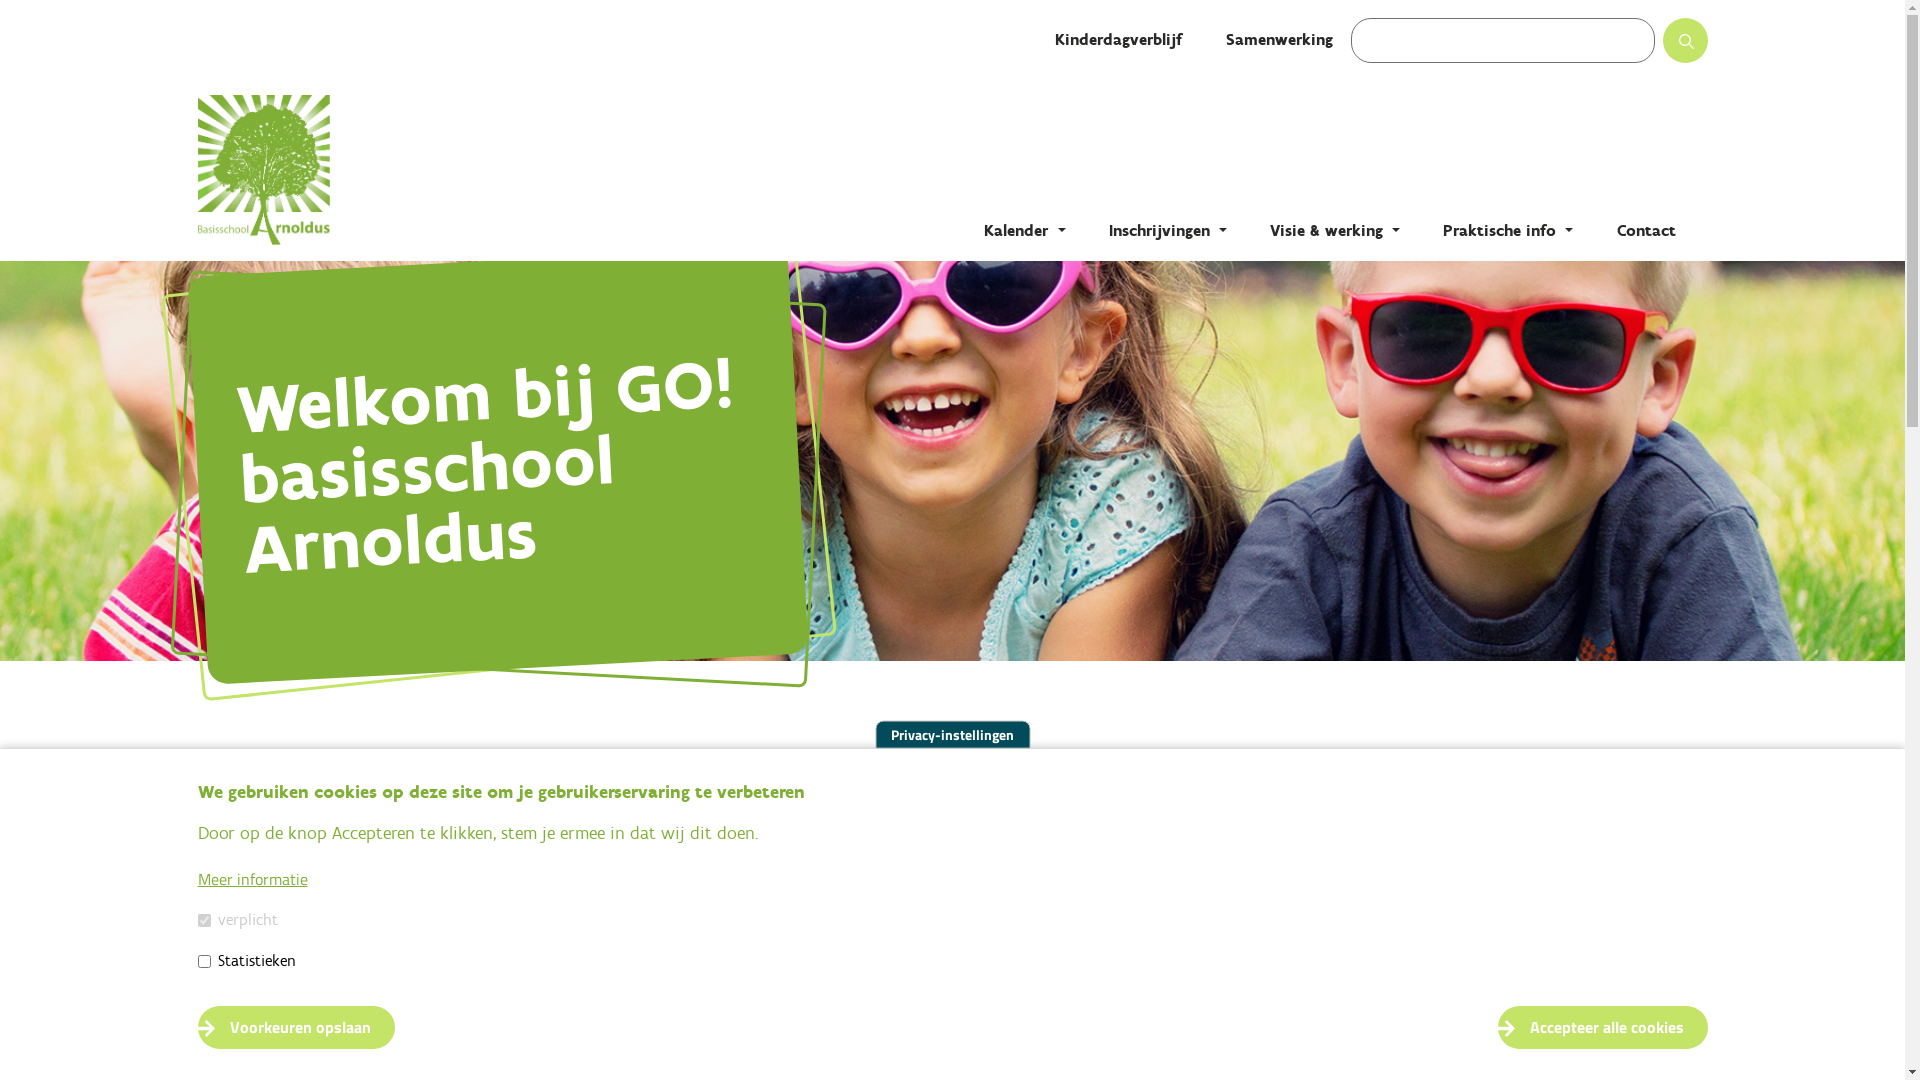  Describe the element at coordinates (1734, 1016) in the screenshot. I see `Toestemming intrekken` at that location.